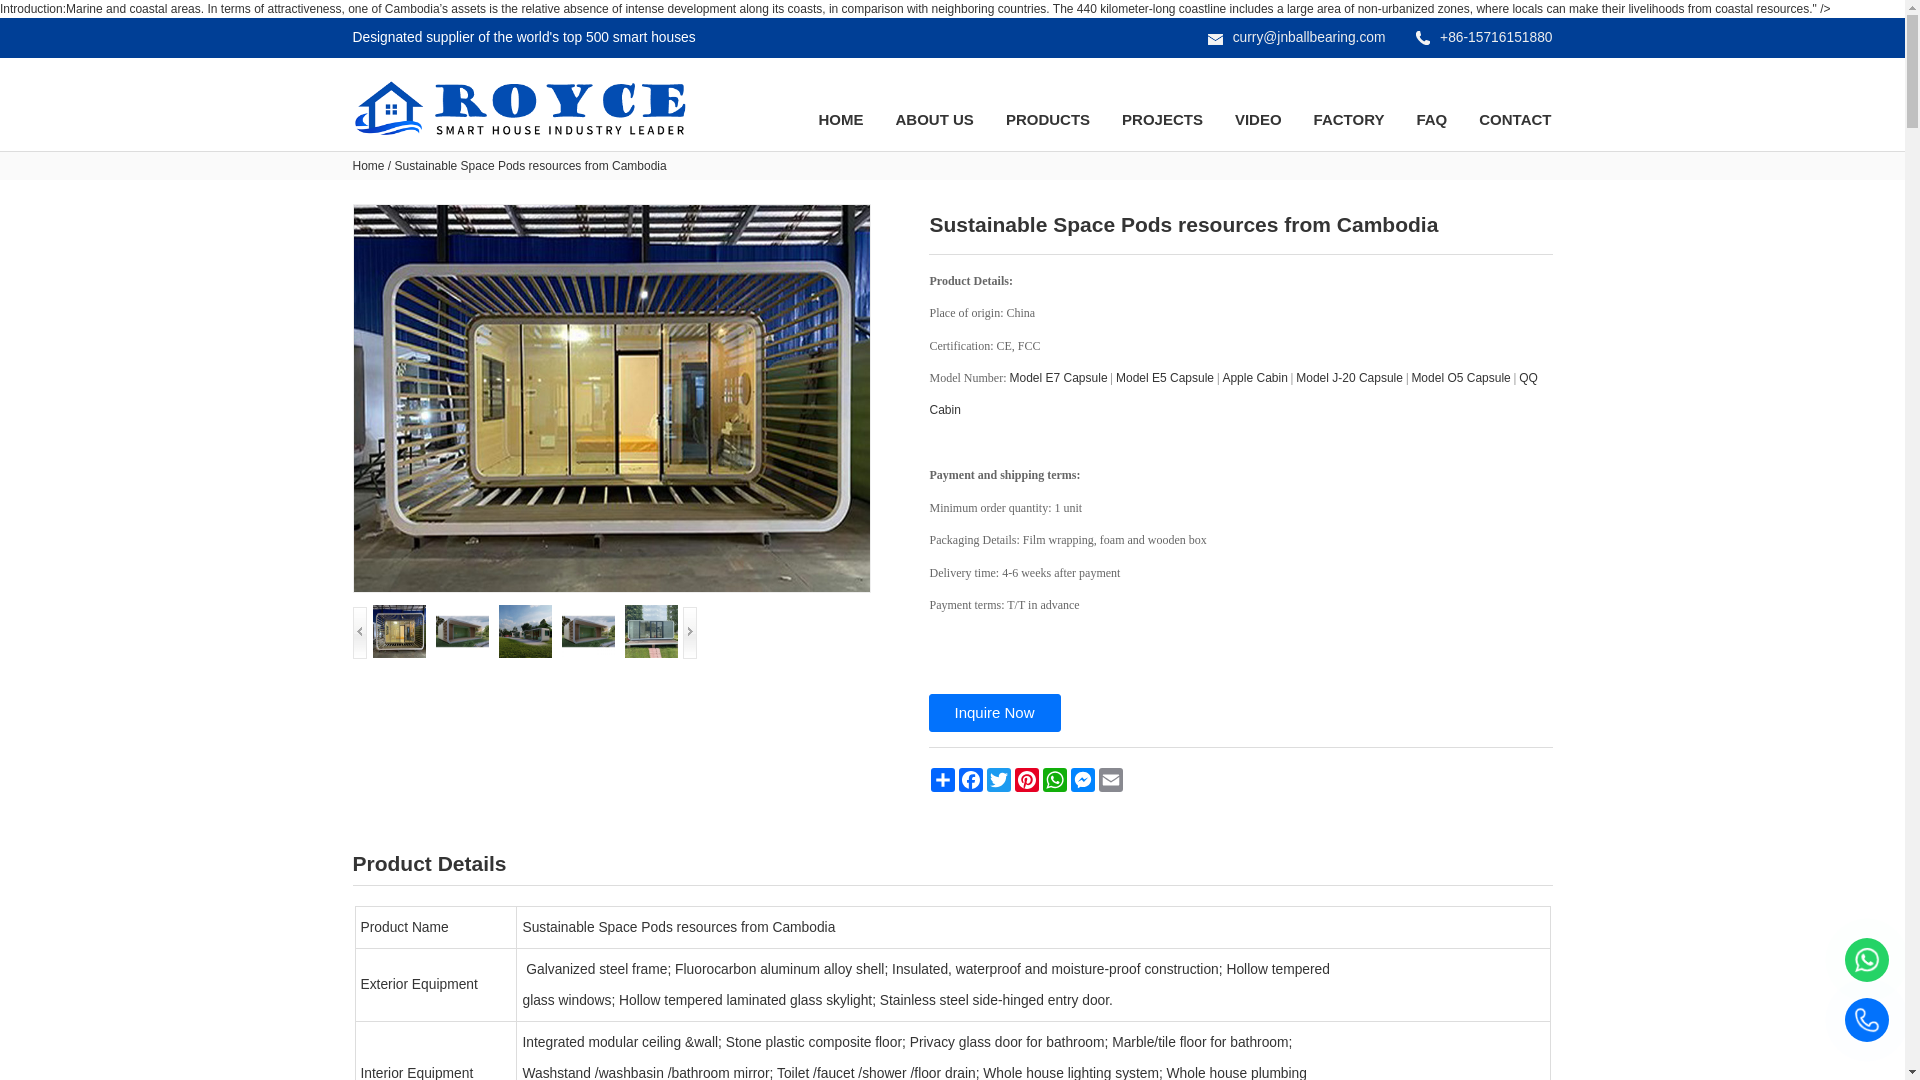 This screenshot has width=1920, height=1080. I want to click on FACTORY, so click(1350, 119).